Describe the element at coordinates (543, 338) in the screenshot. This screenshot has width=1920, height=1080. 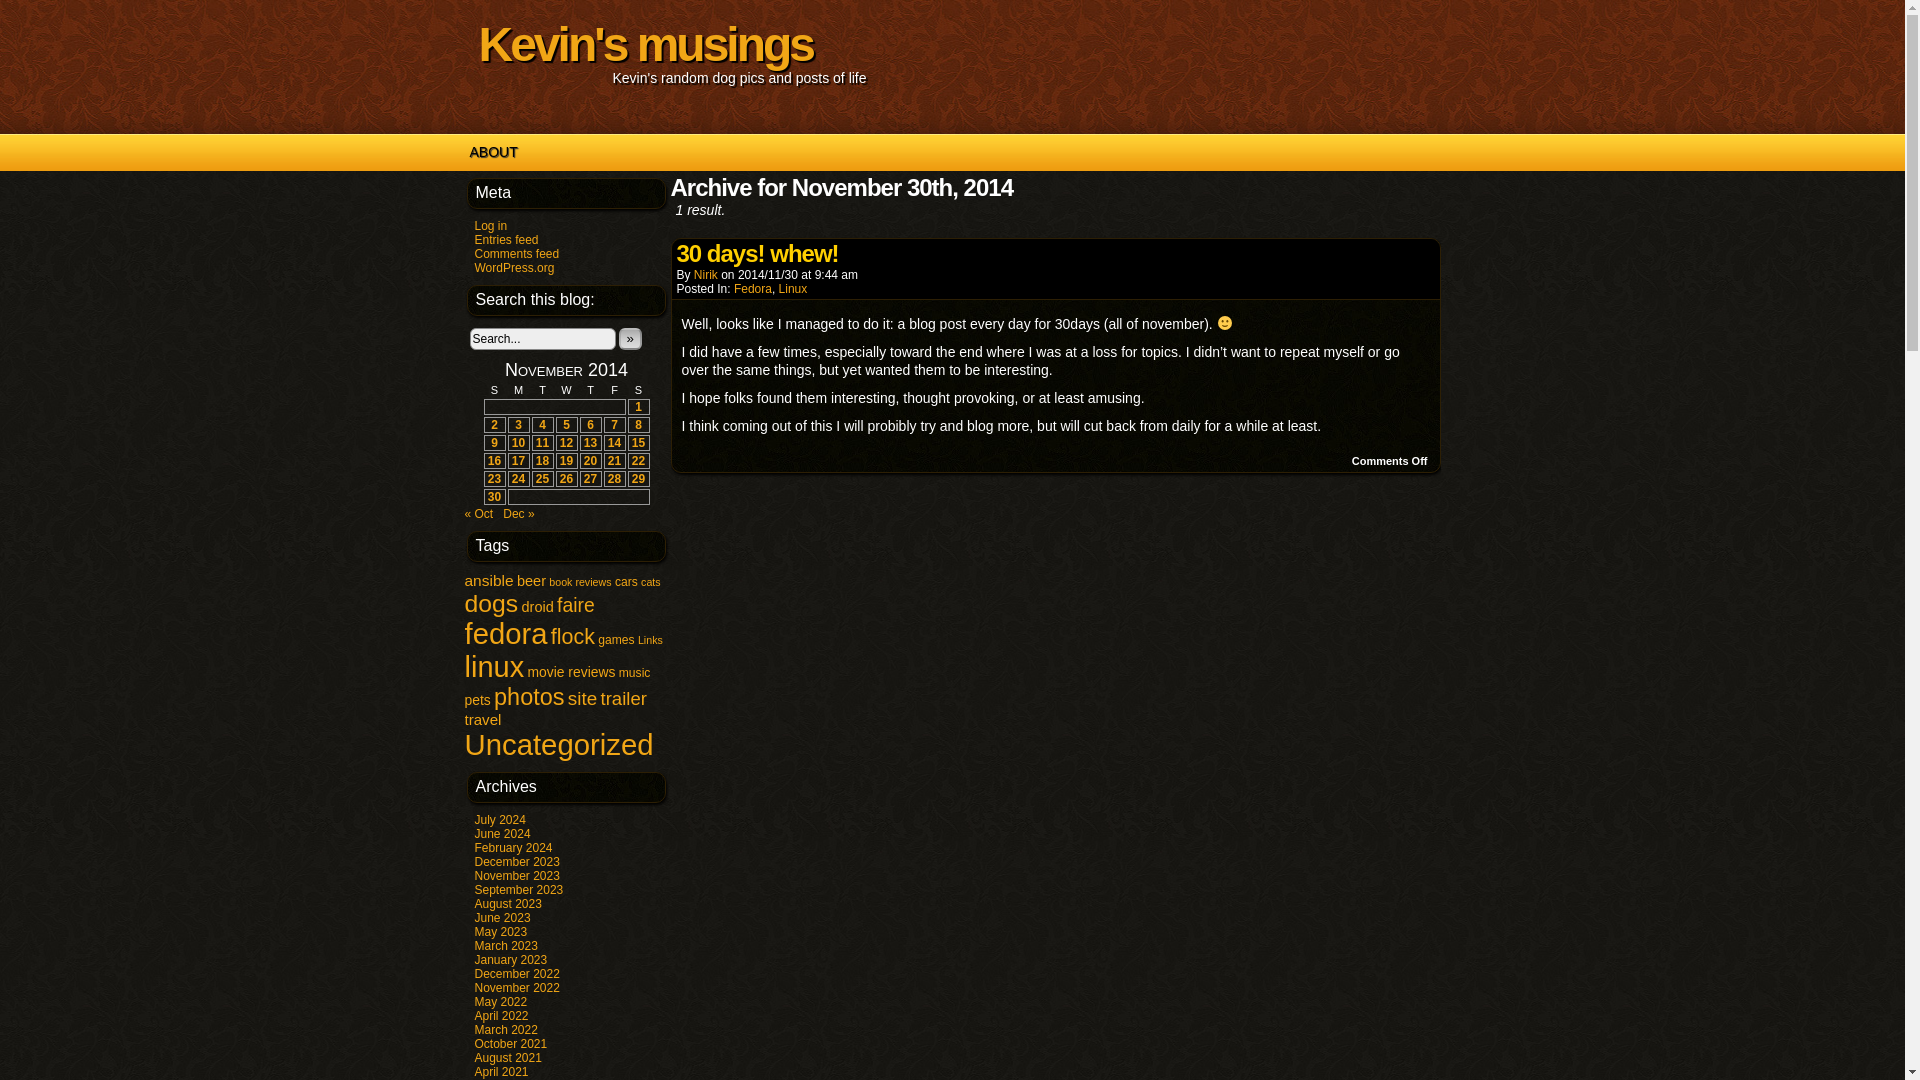
I see `Search...` at that location.